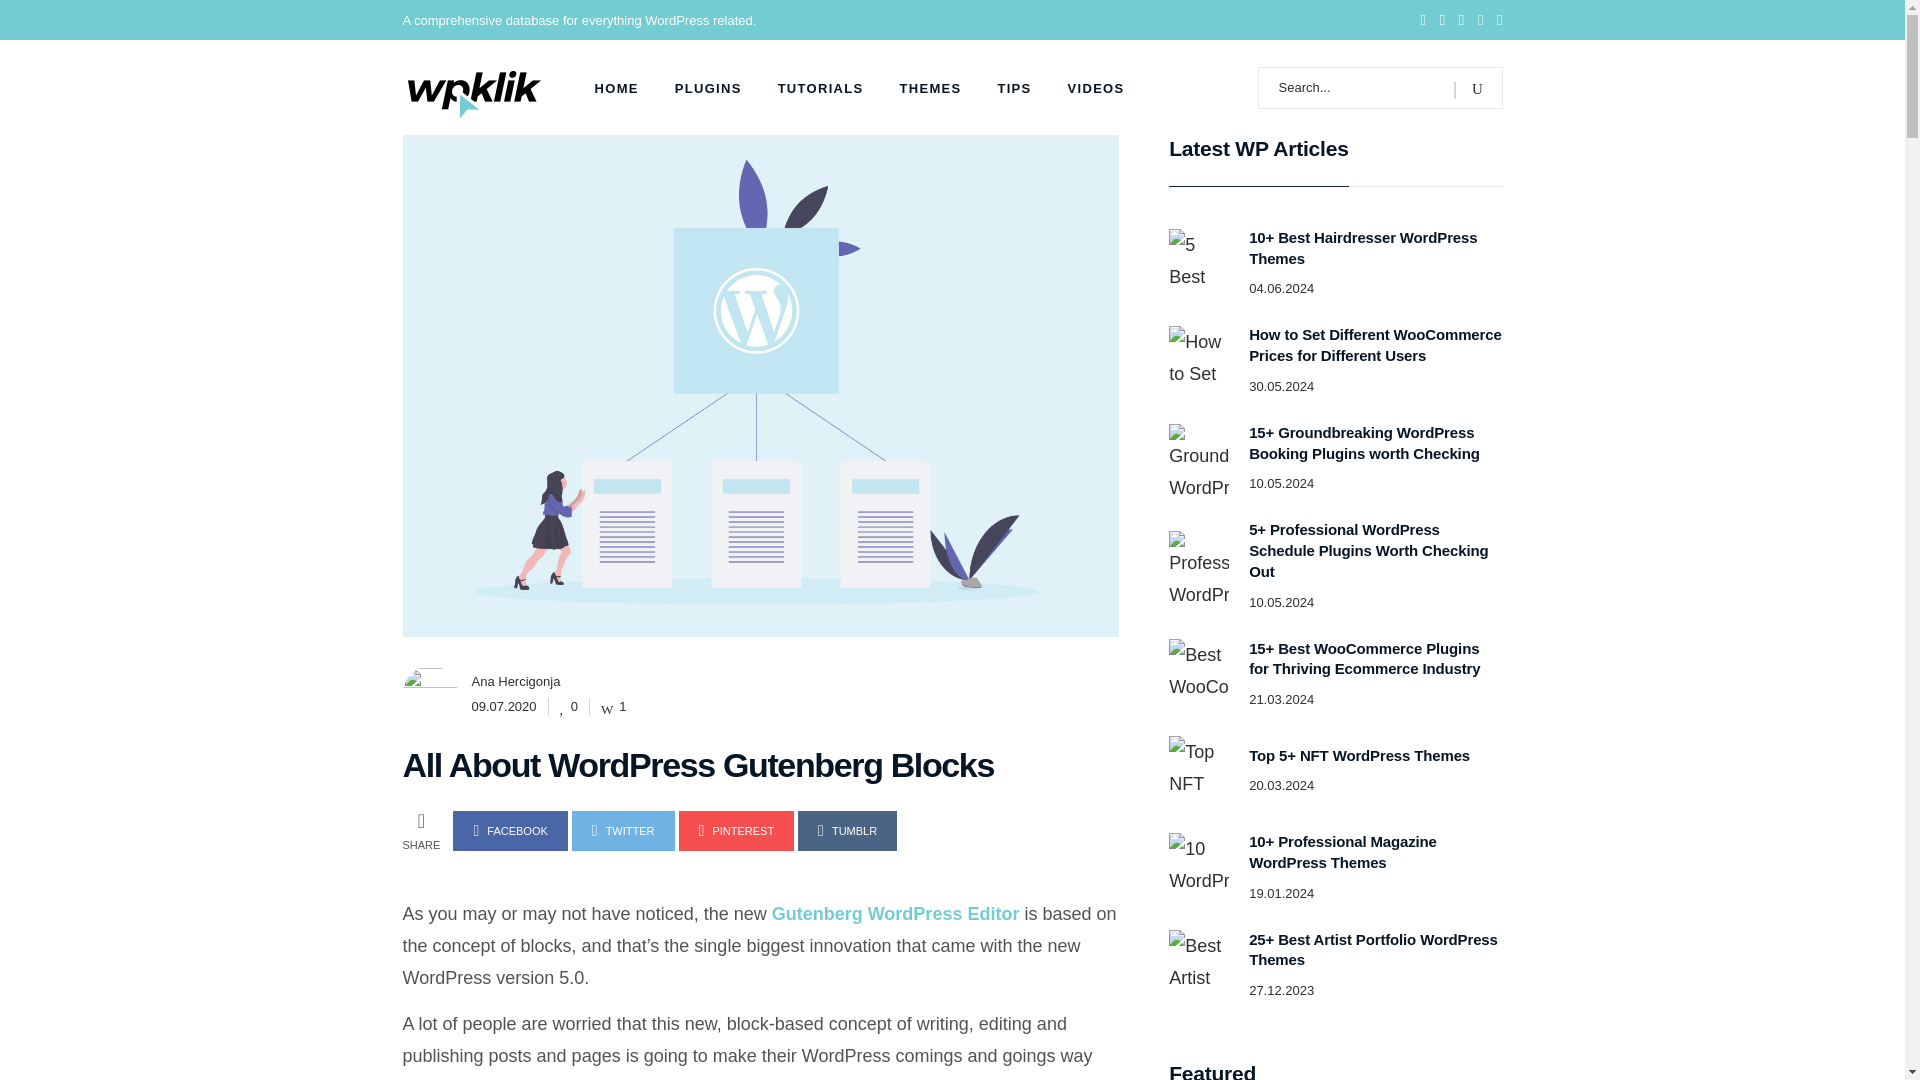 Image resolution: width=1920 pixels, height=1080 pixels. Describe the element at coordinates (1014, 87) in the screenshot. I see `TIPS` at that location.